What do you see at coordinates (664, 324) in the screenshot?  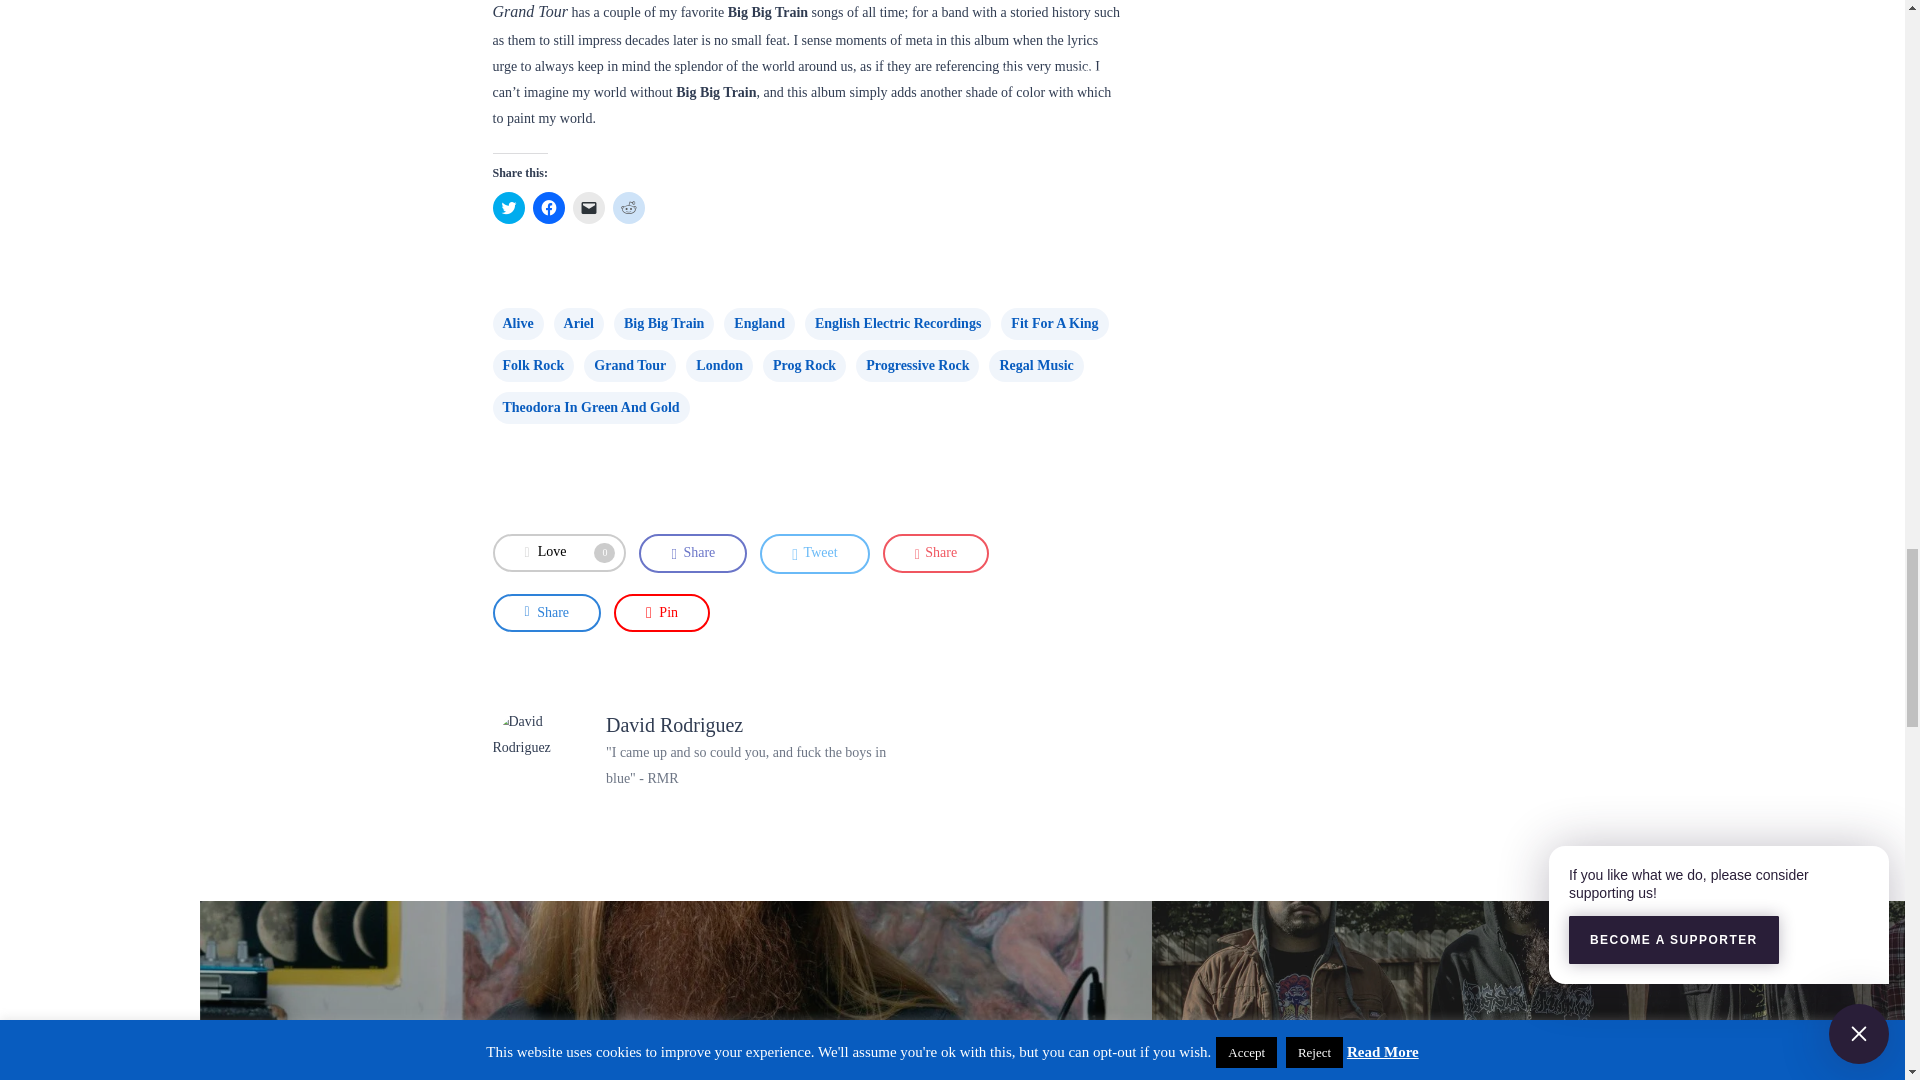 I see `Big Big Train` at bounding box center [664, 324].